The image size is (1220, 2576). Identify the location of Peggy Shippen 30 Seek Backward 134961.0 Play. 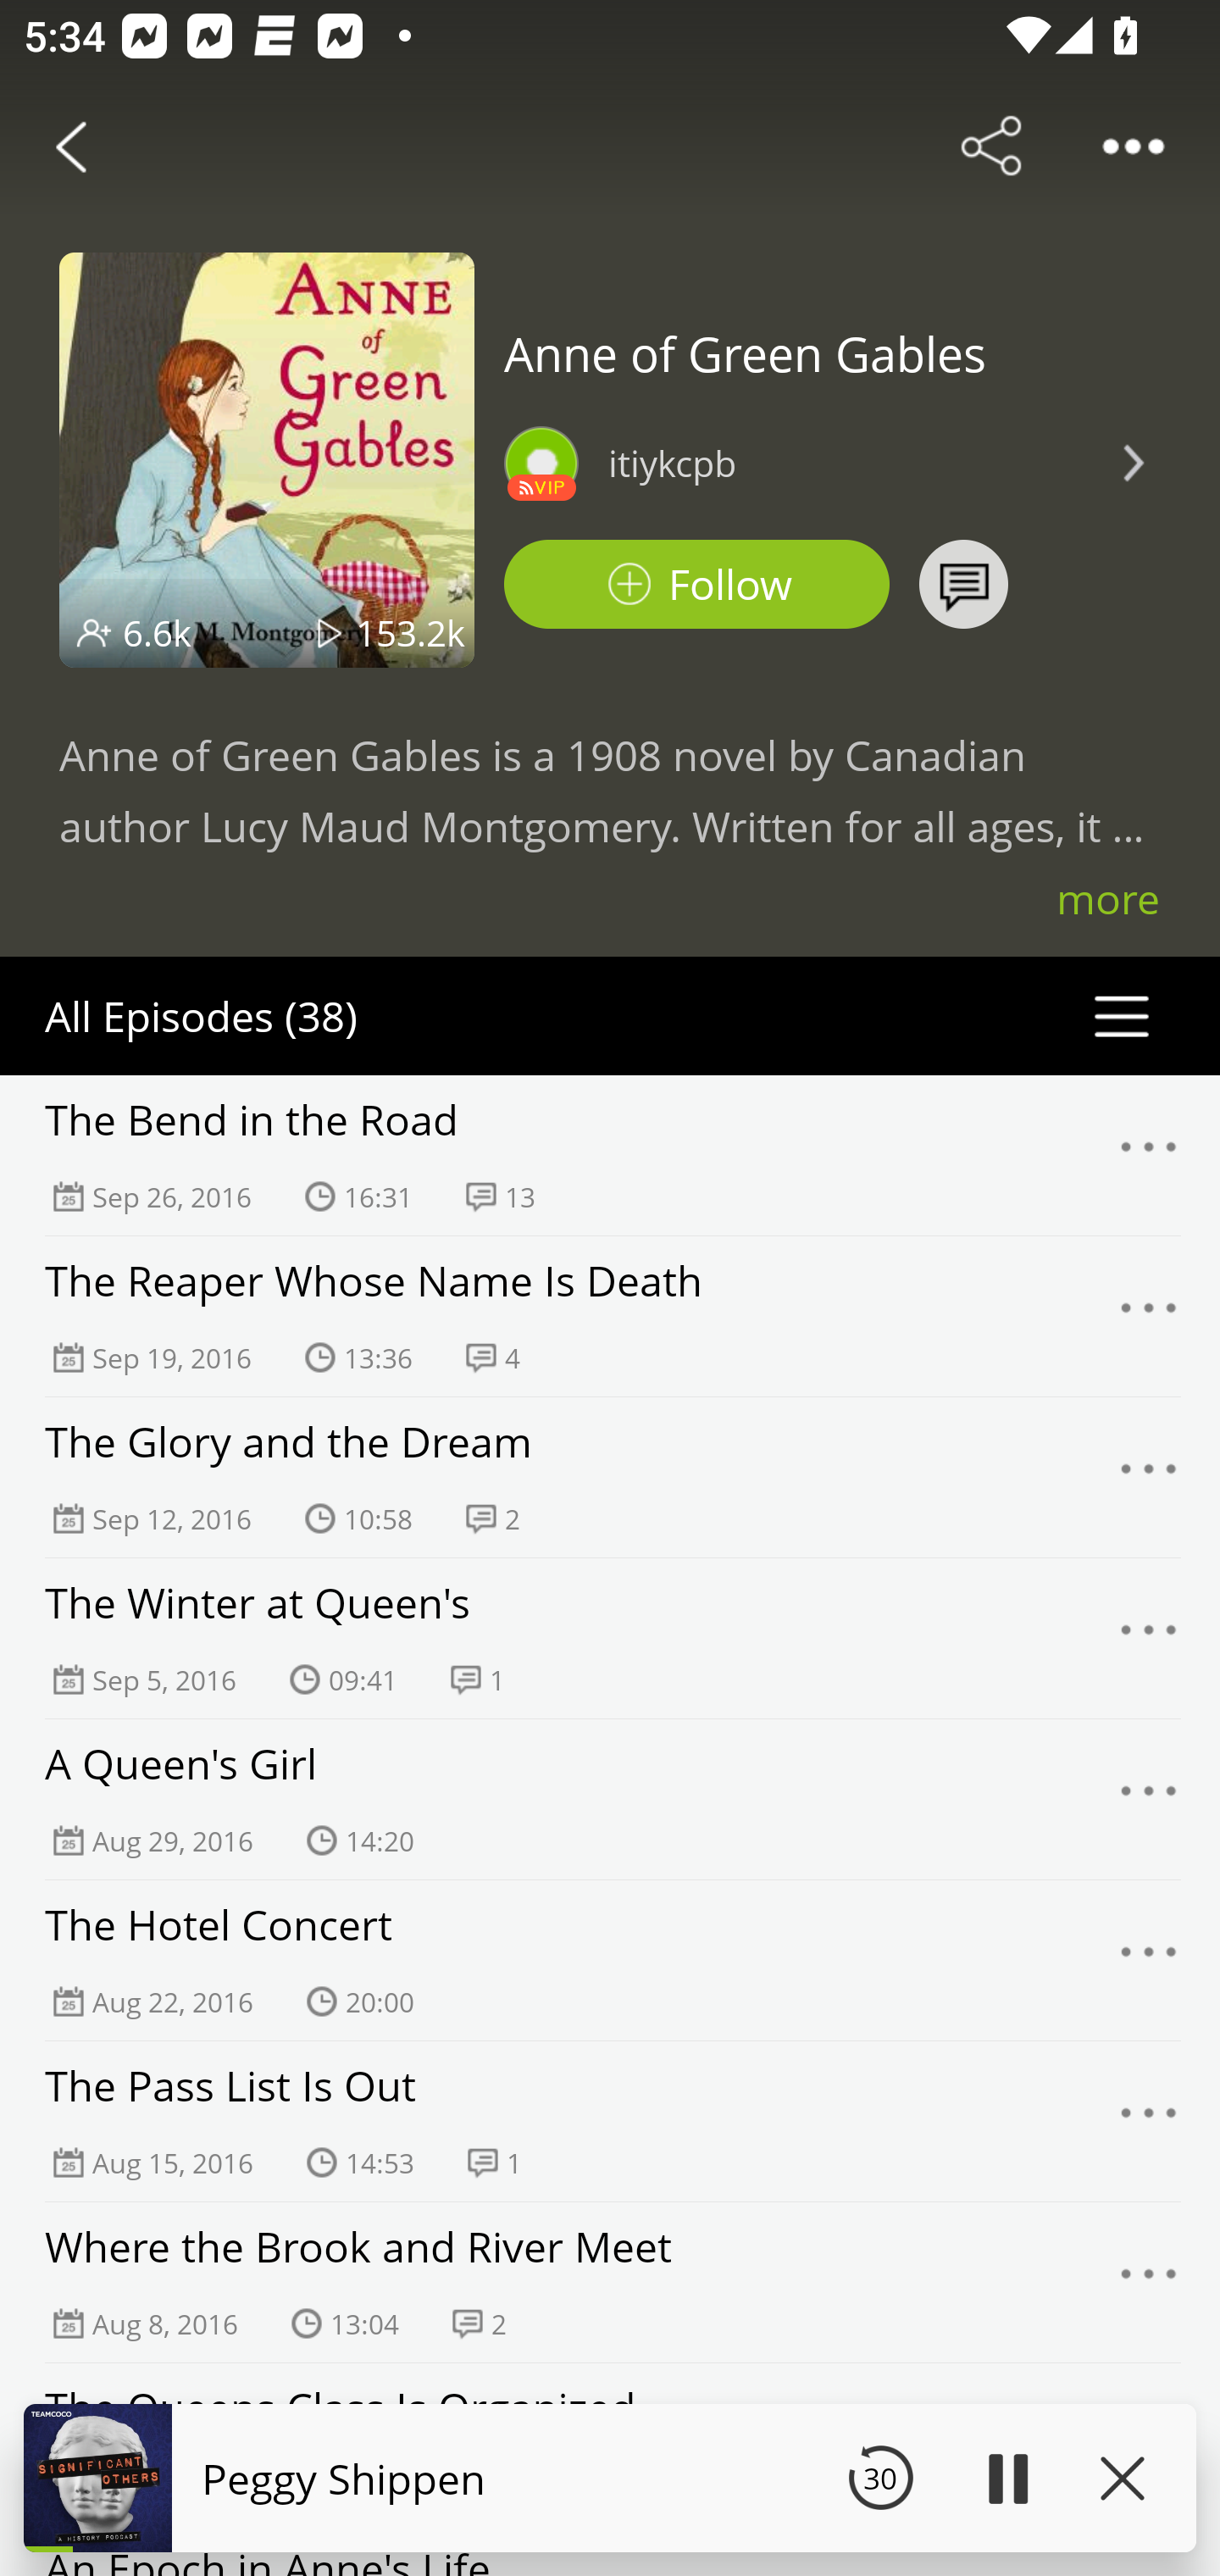
(610, 2478).